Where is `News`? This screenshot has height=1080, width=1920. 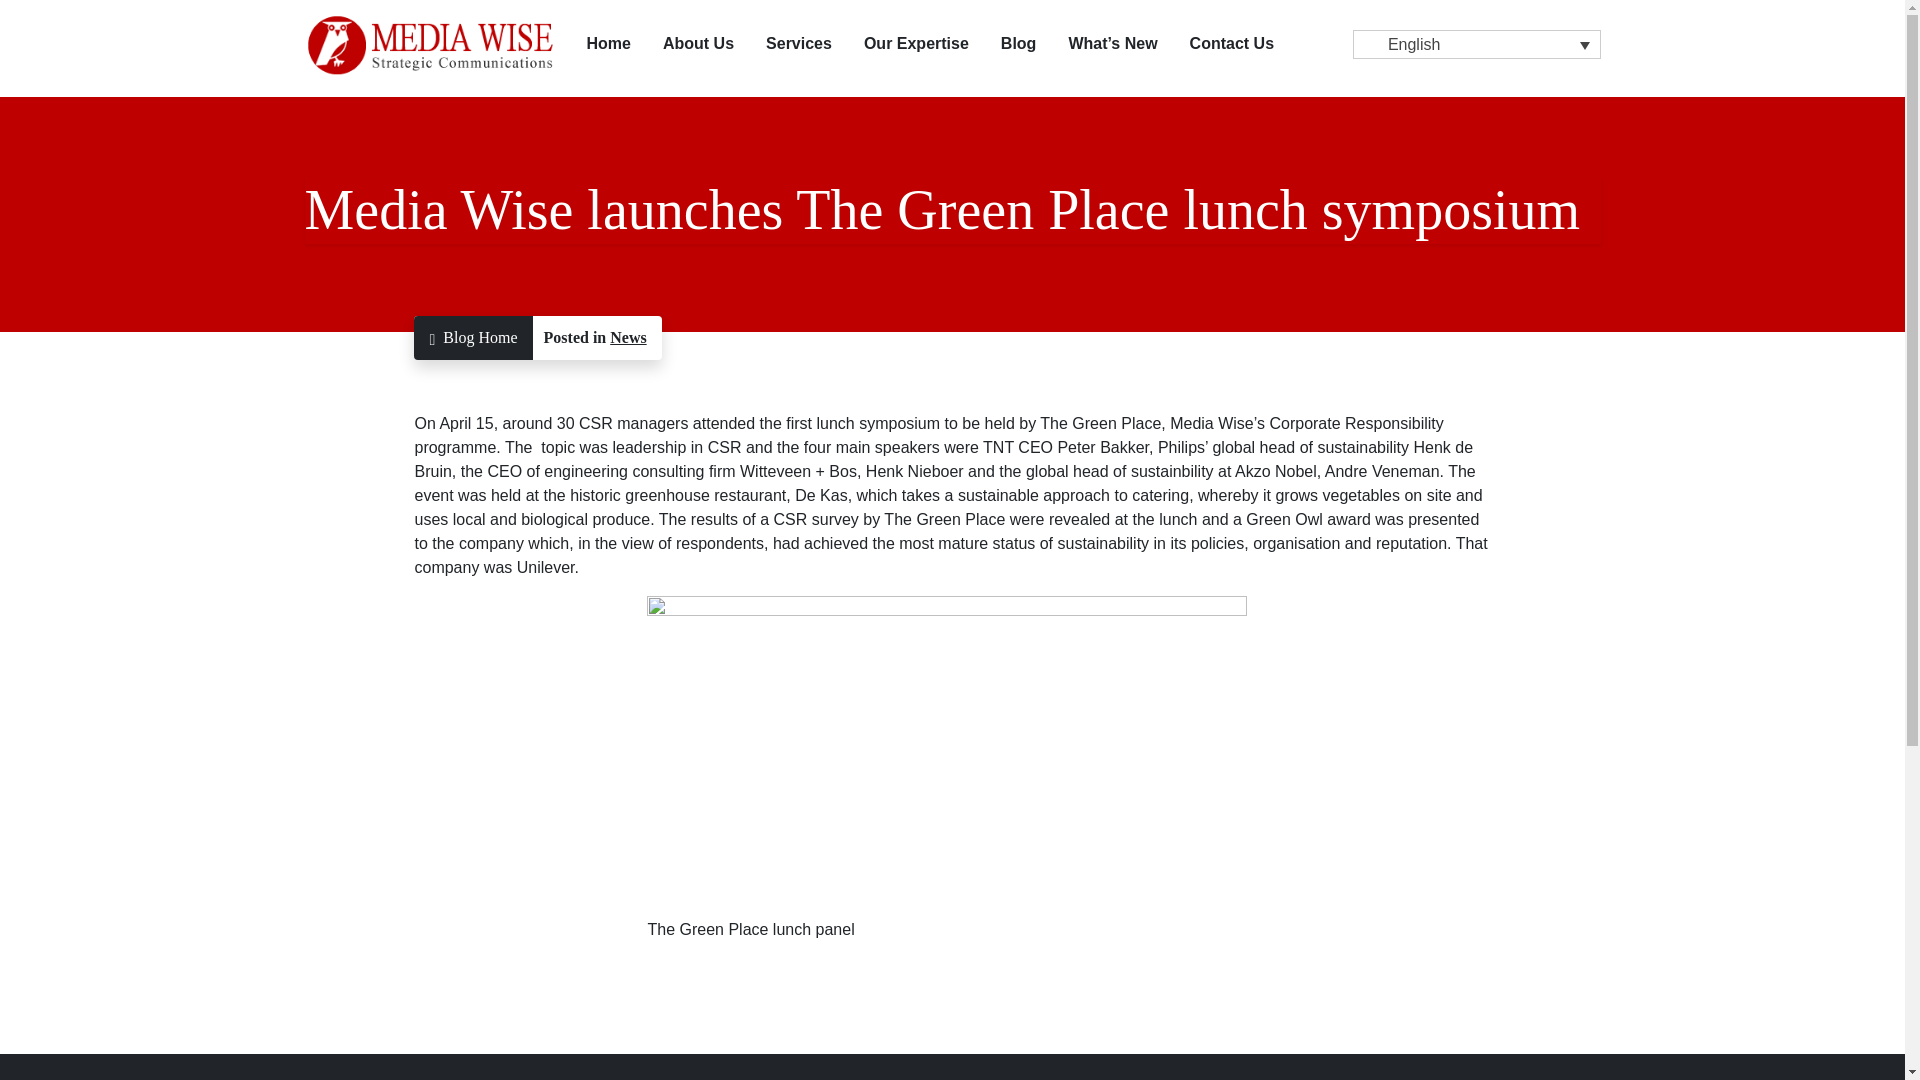 News is located at coordinates (628, 337).